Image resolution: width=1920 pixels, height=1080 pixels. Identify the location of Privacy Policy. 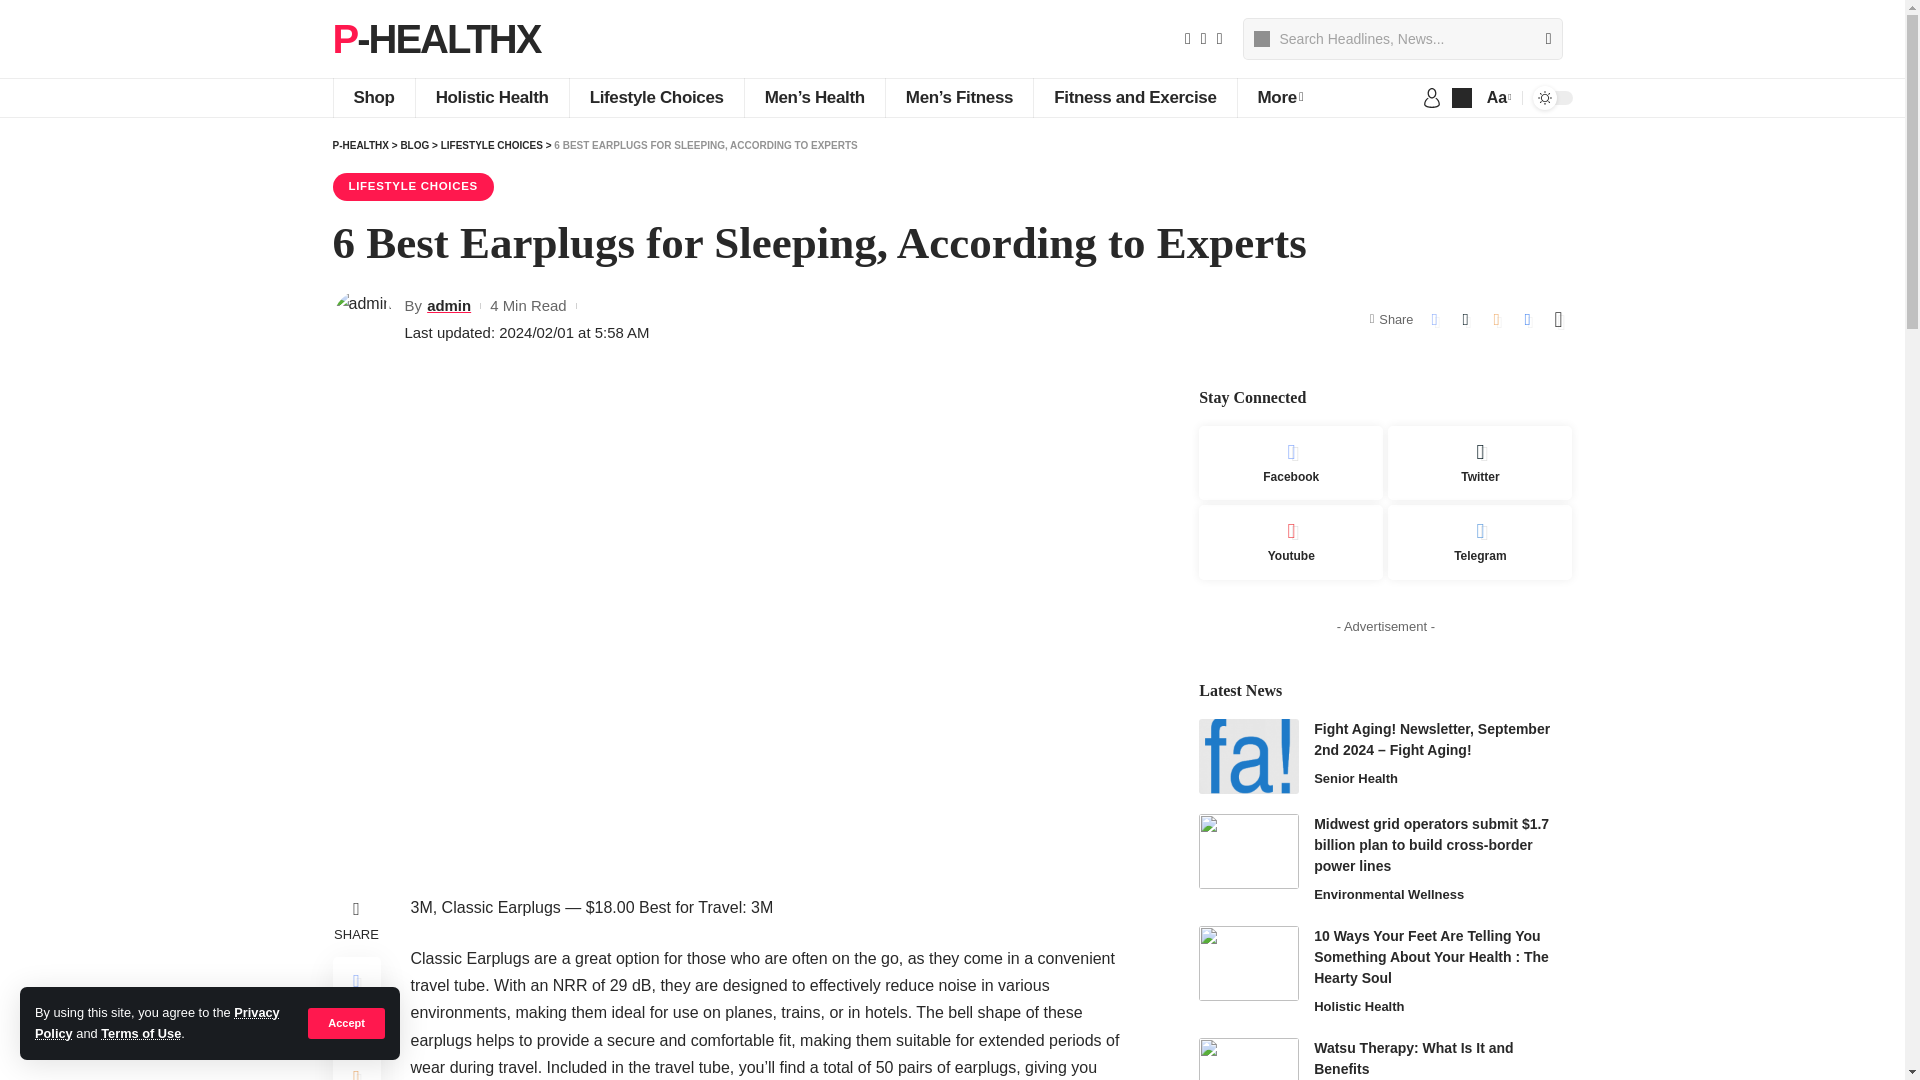
(157, 1022).